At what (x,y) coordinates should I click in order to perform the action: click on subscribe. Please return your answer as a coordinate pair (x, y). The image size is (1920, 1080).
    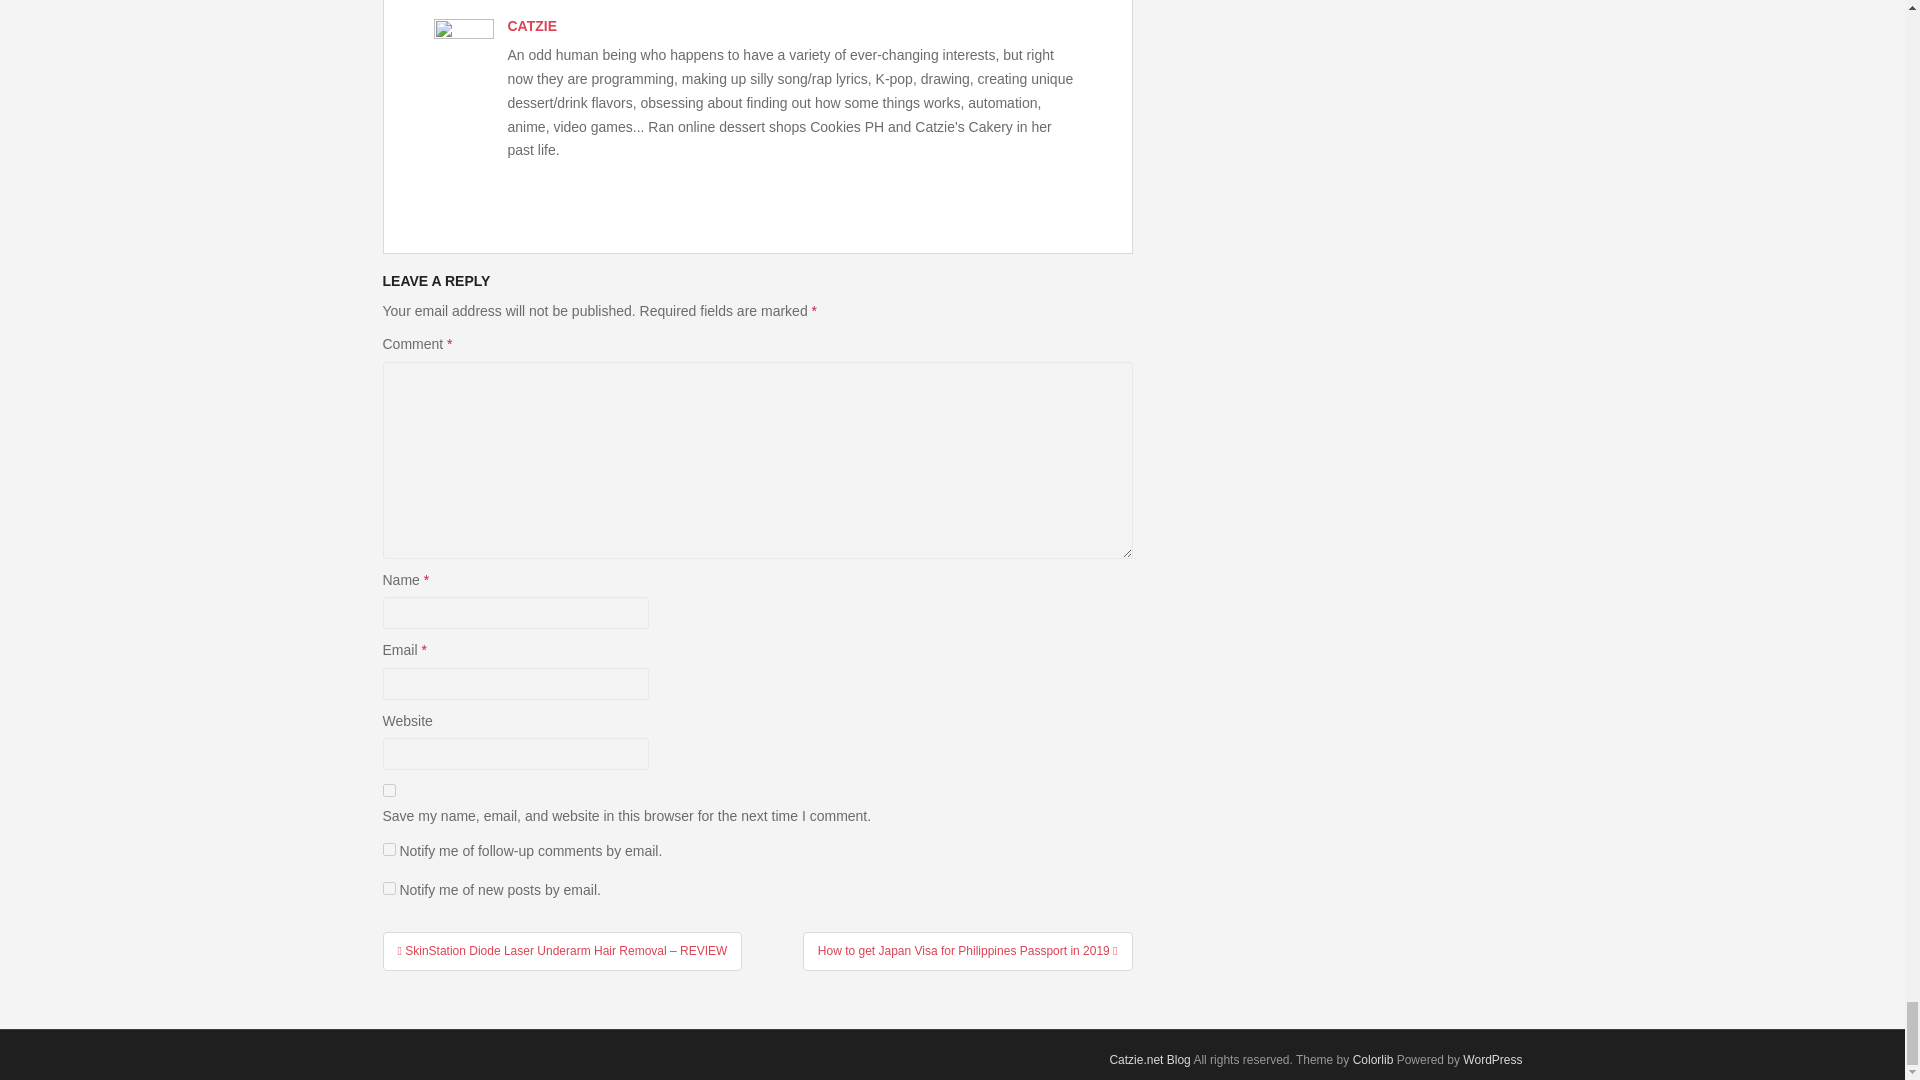
    Looking at the image, I should click on (388, 850).